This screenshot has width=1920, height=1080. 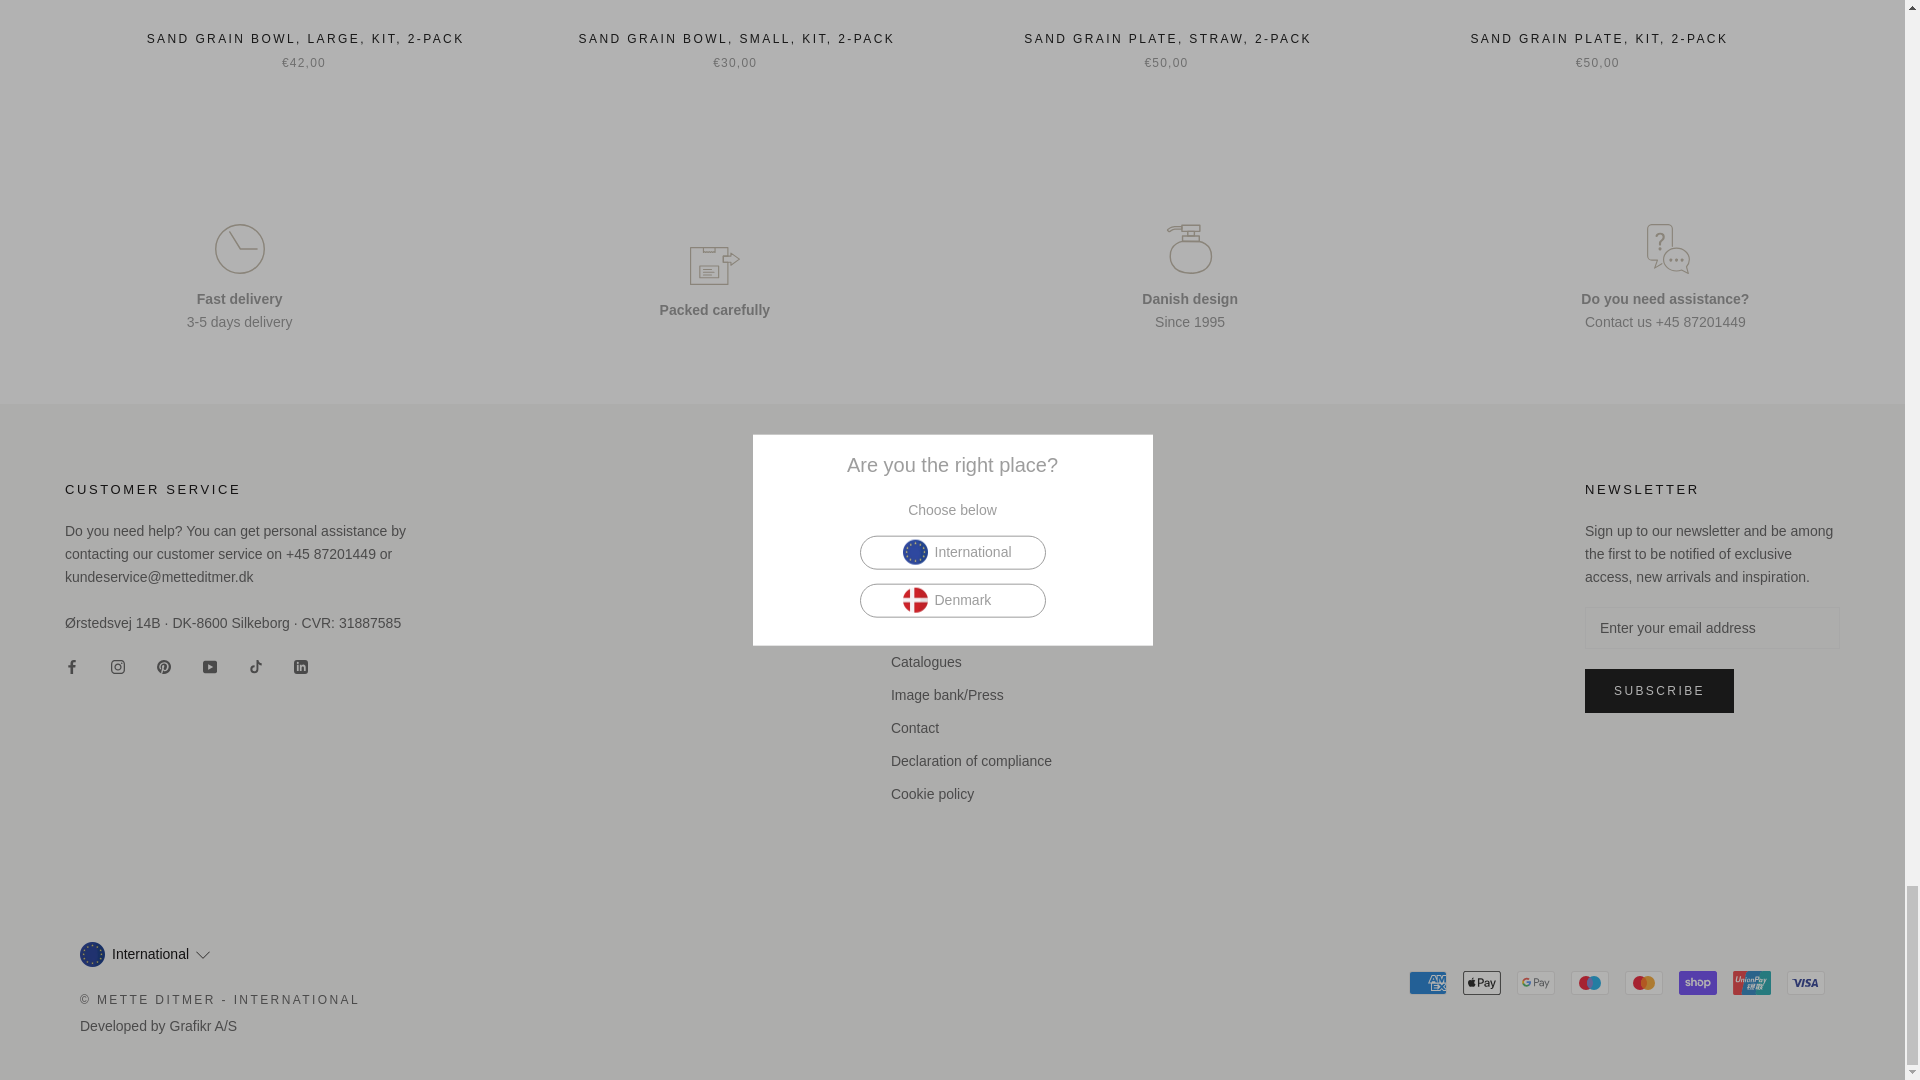 I want to click on Maestro, so click(x=1589, y=982).